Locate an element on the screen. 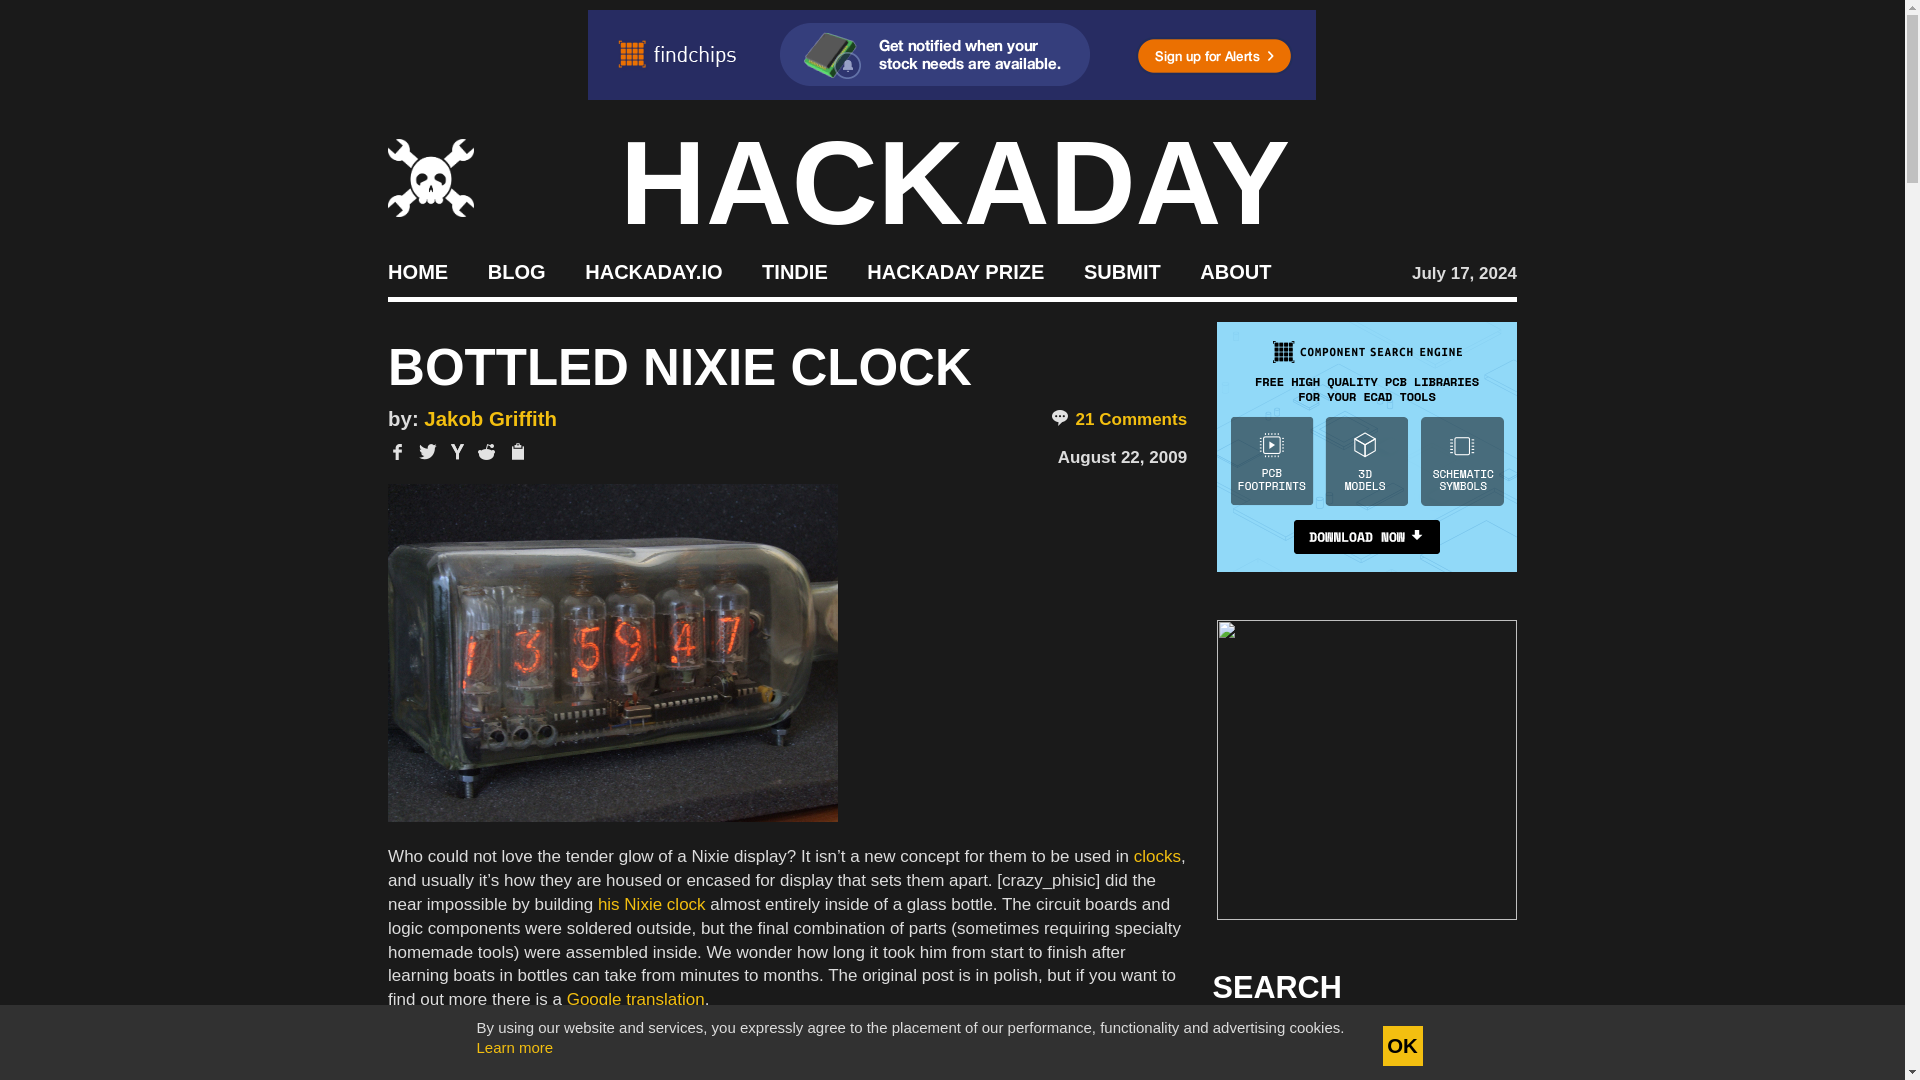 The image size is (1920, 1080). Share on Reddit is located at coordinates (486, 452).